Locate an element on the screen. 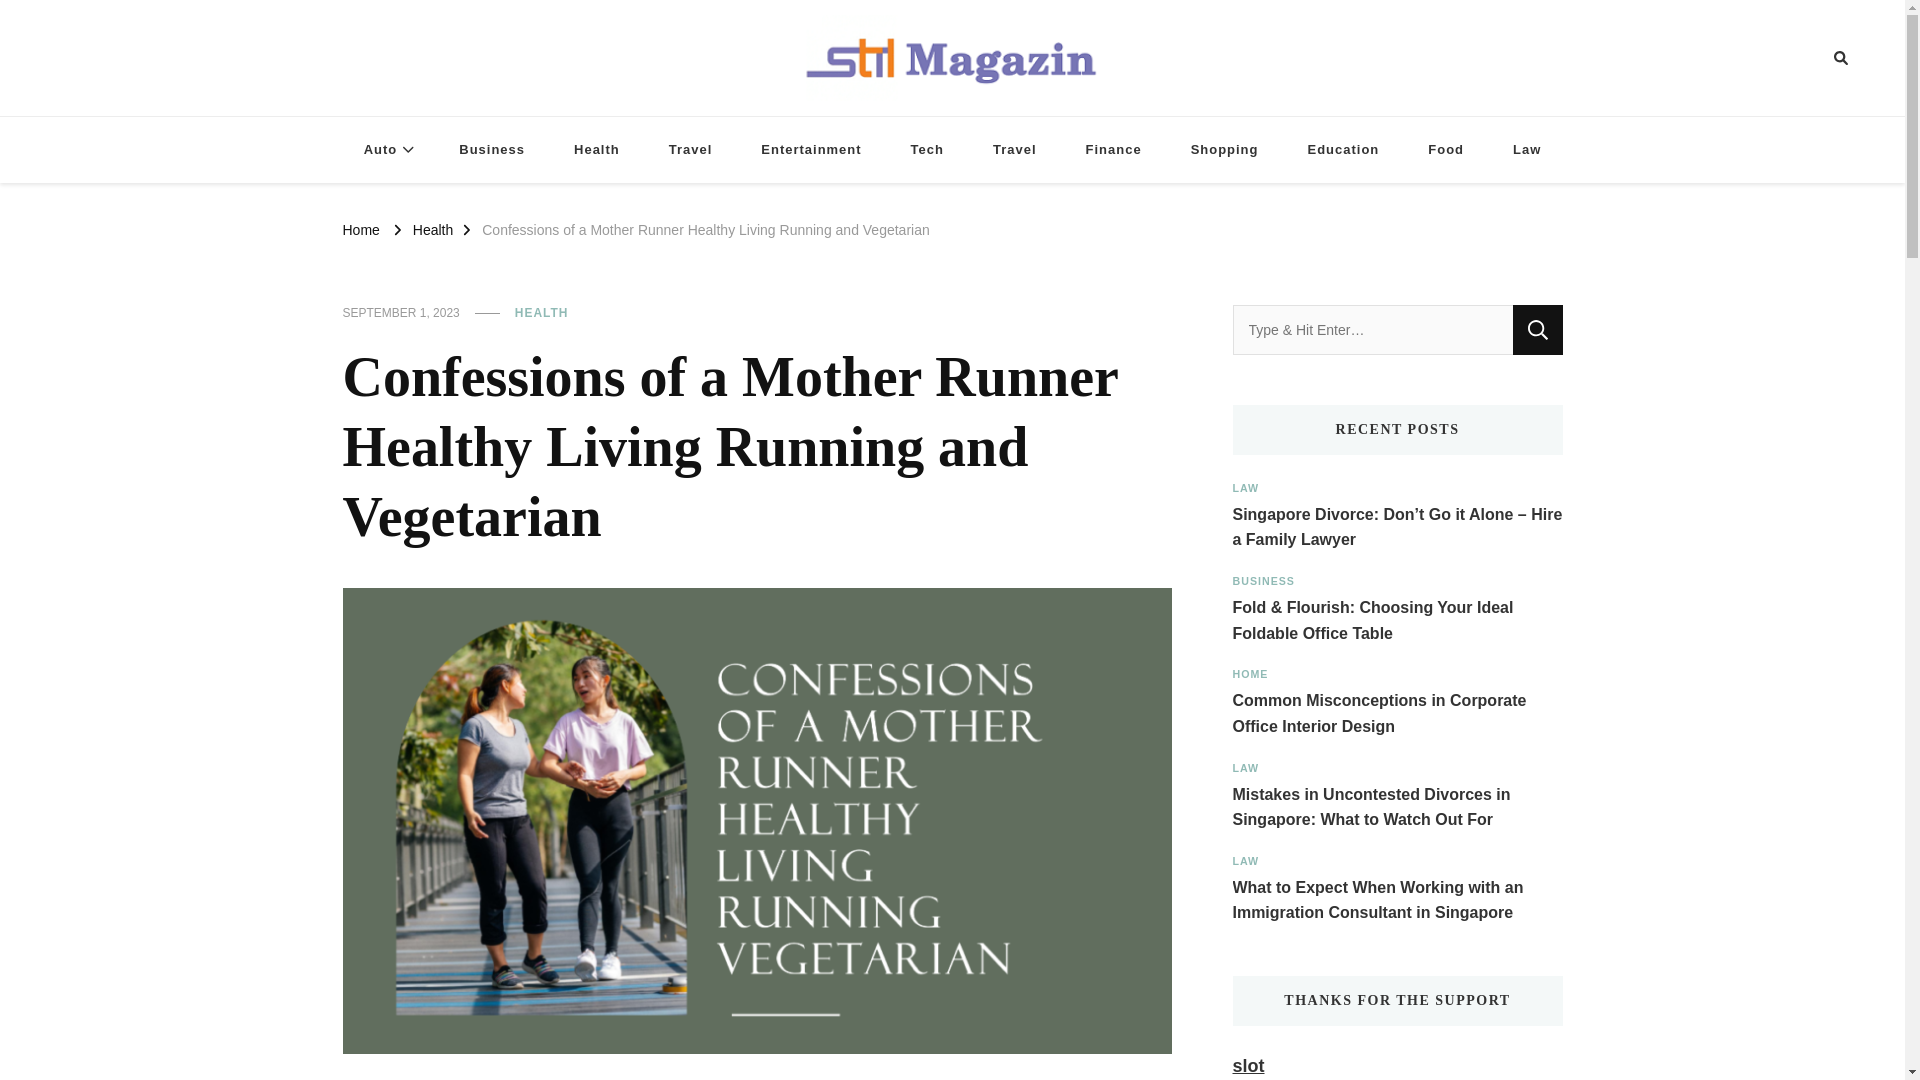 The height and width of the screenshot is (1080, 1920). Shopping is located at coordinates (1224, 150).